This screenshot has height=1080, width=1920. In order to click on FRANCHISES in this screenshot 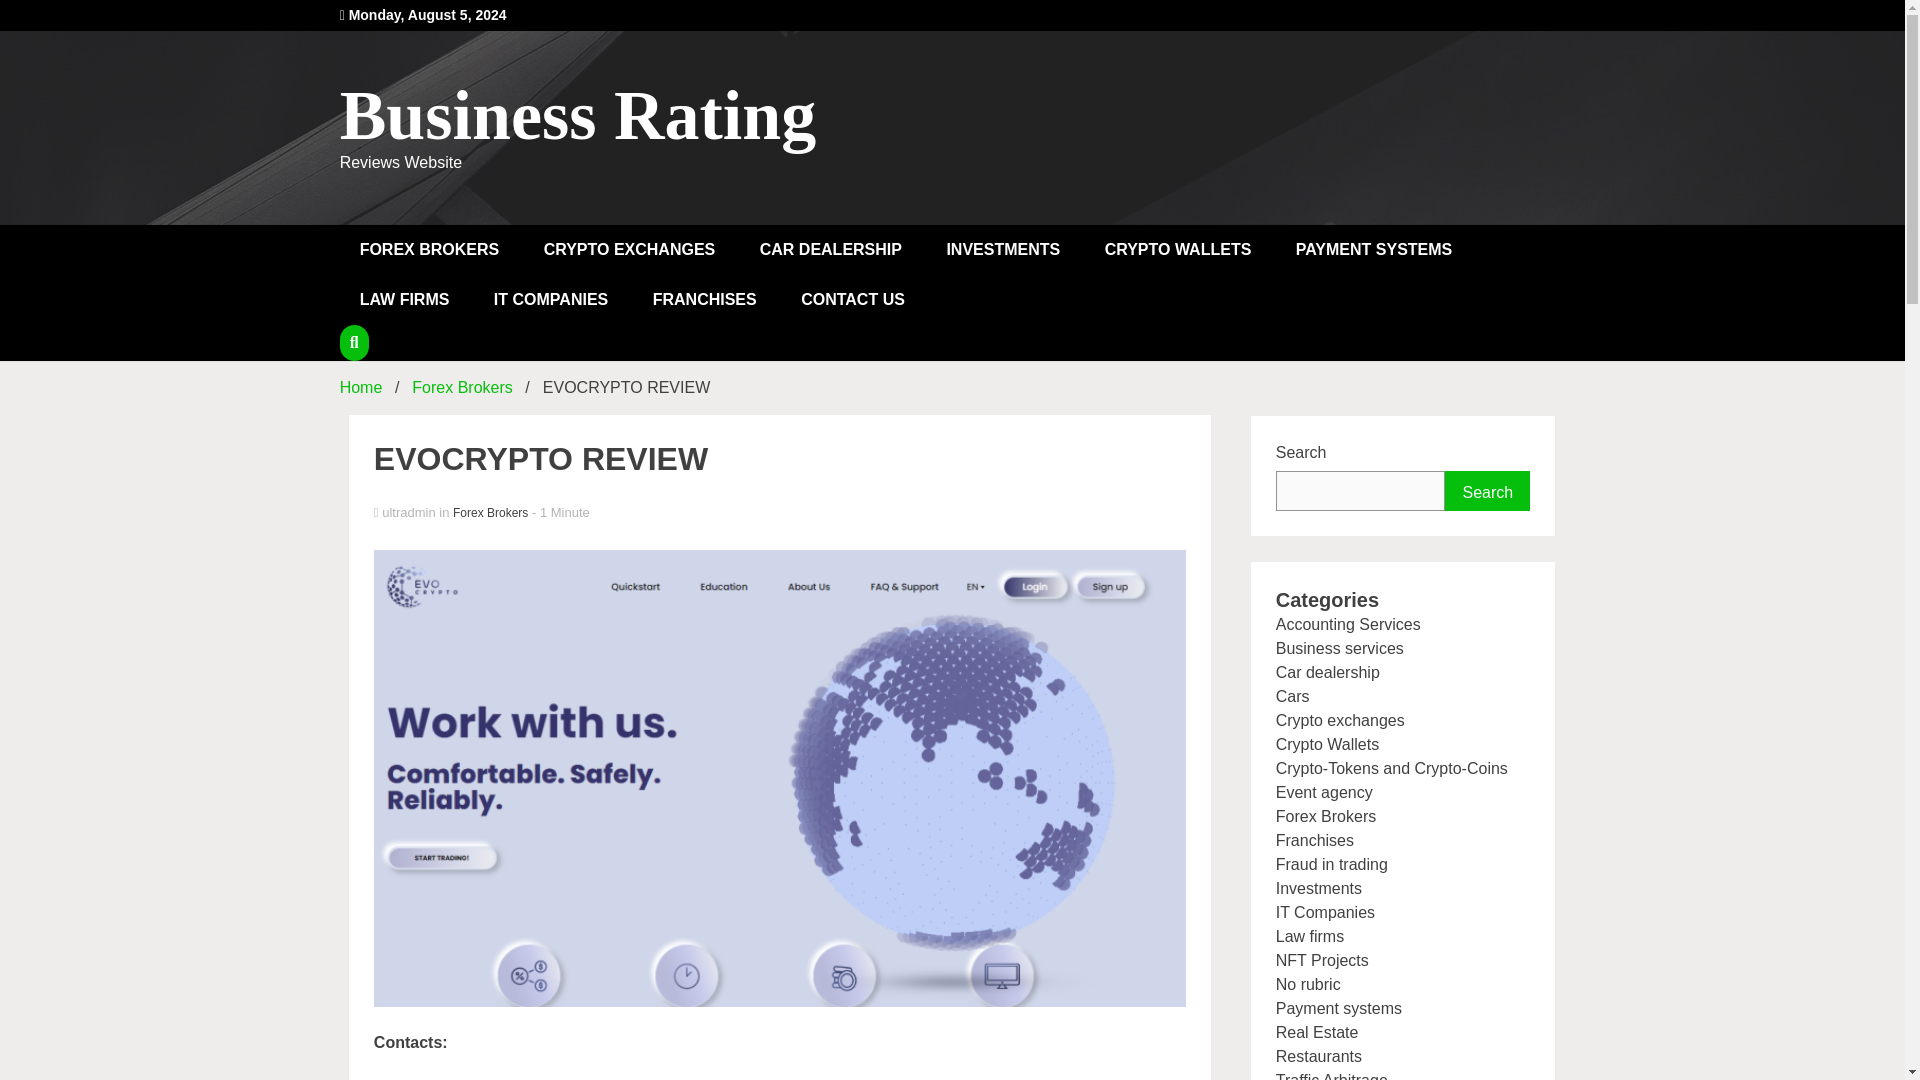, I will do `click(705, 300)`.